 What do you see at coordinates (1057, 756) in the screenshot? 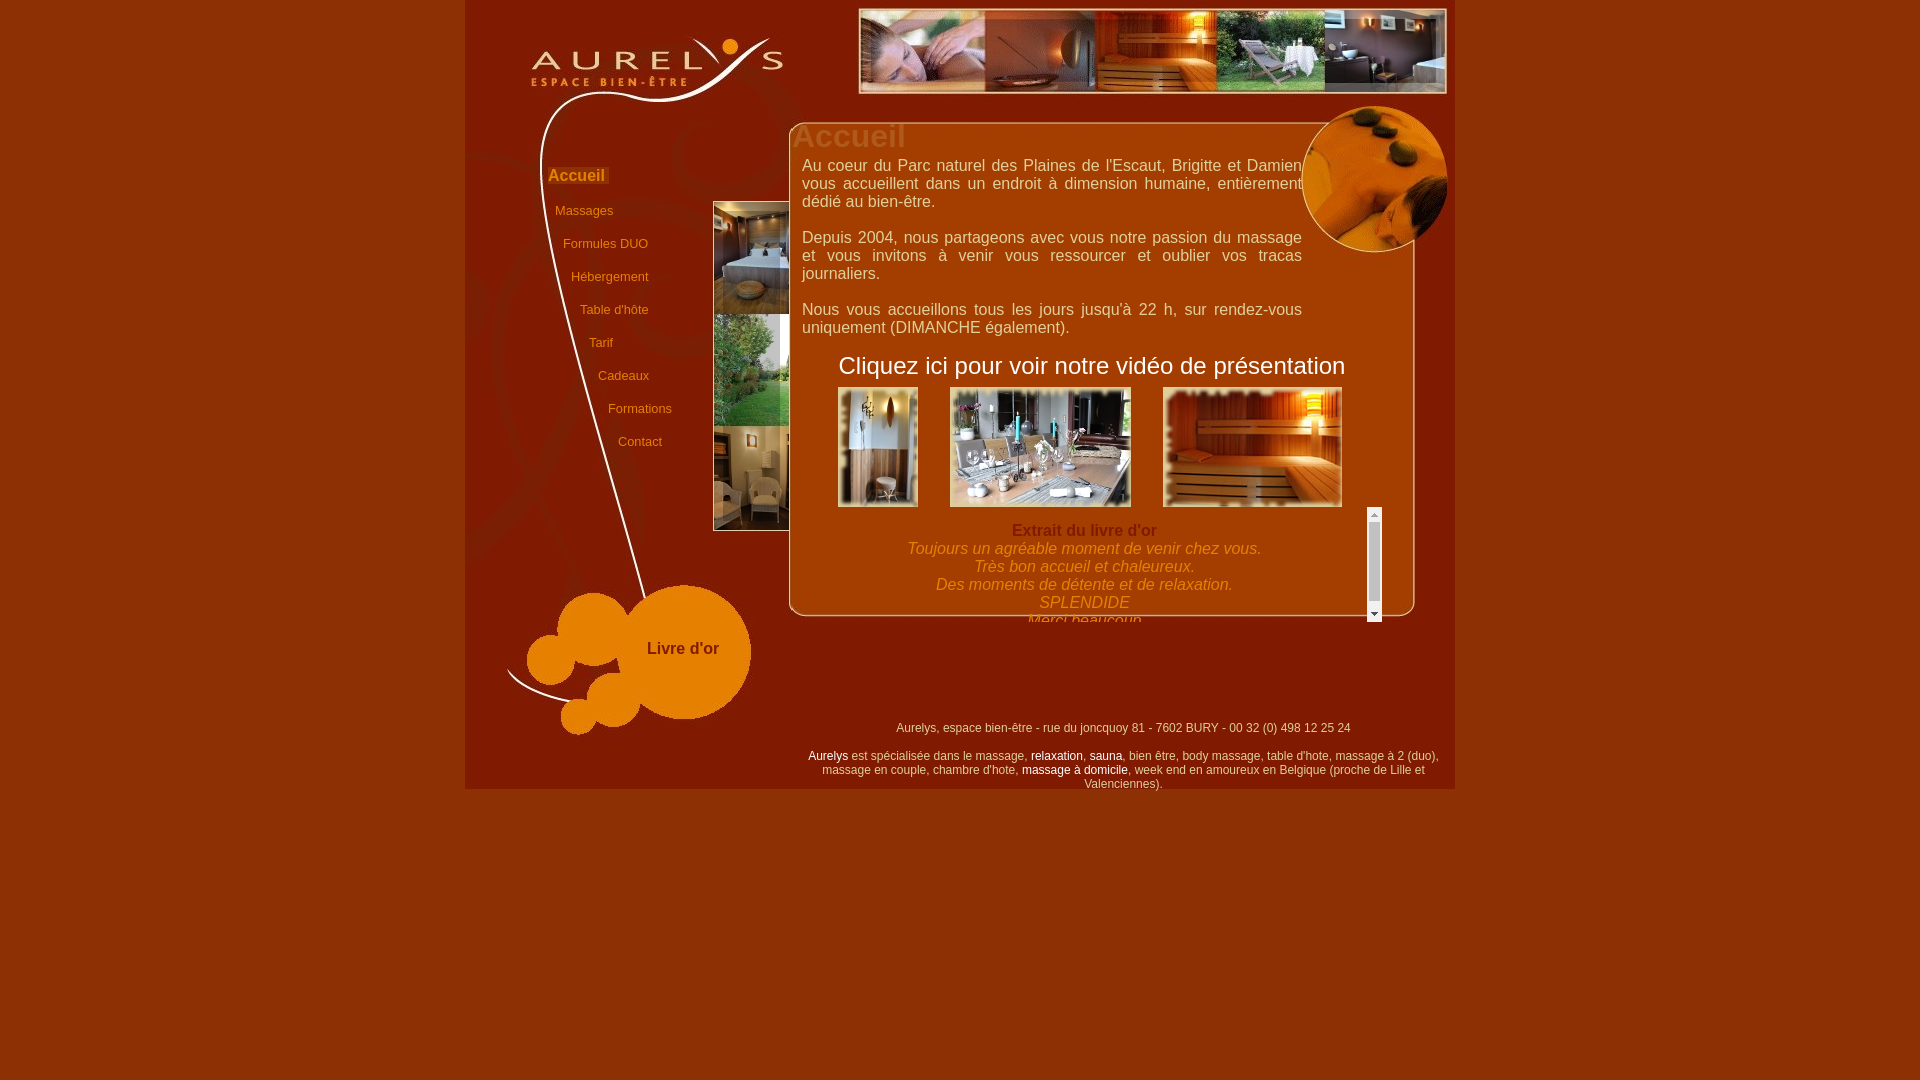
I see `relaxation` at bounding box center [1057, 756].